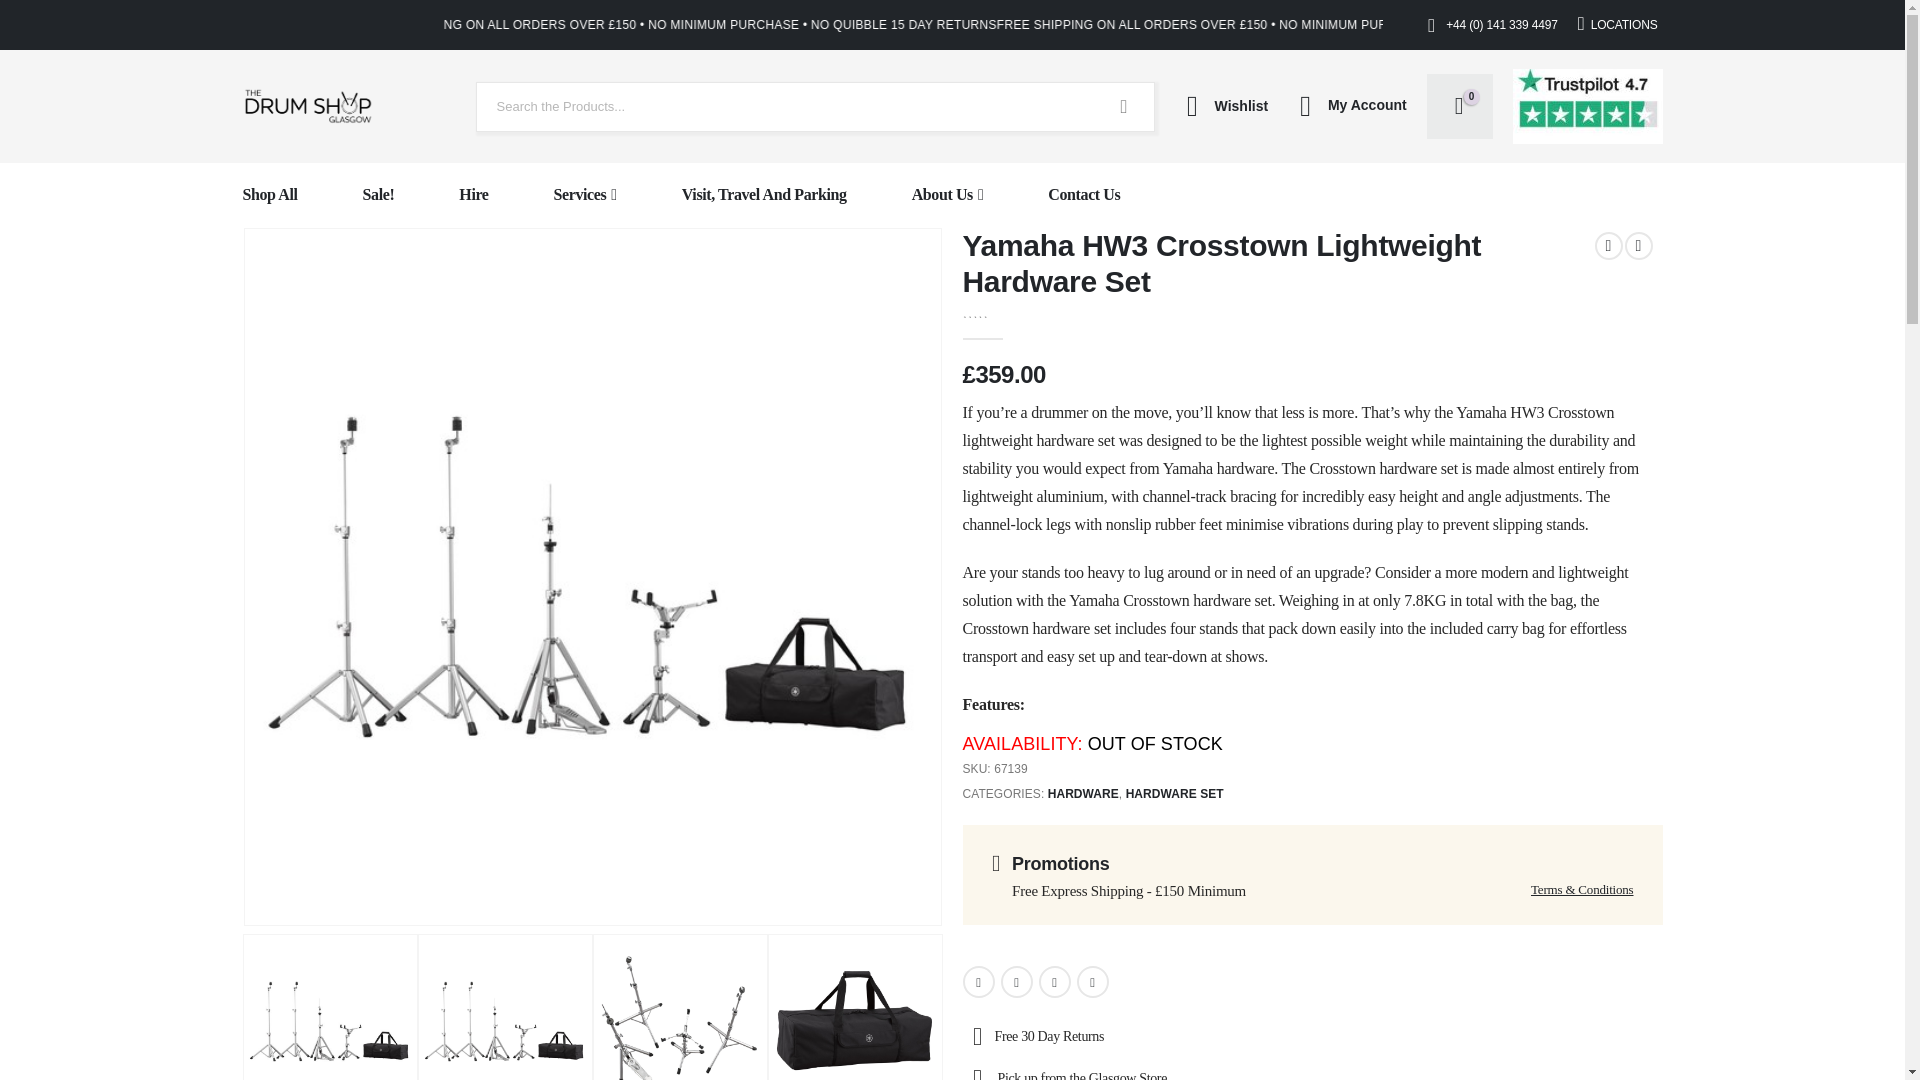 Image resolution: width=1920 pixels, height=1080 pixels. Describe the element at coordinates (978, 981) in the screenshot. I see `Facebook` at that location.